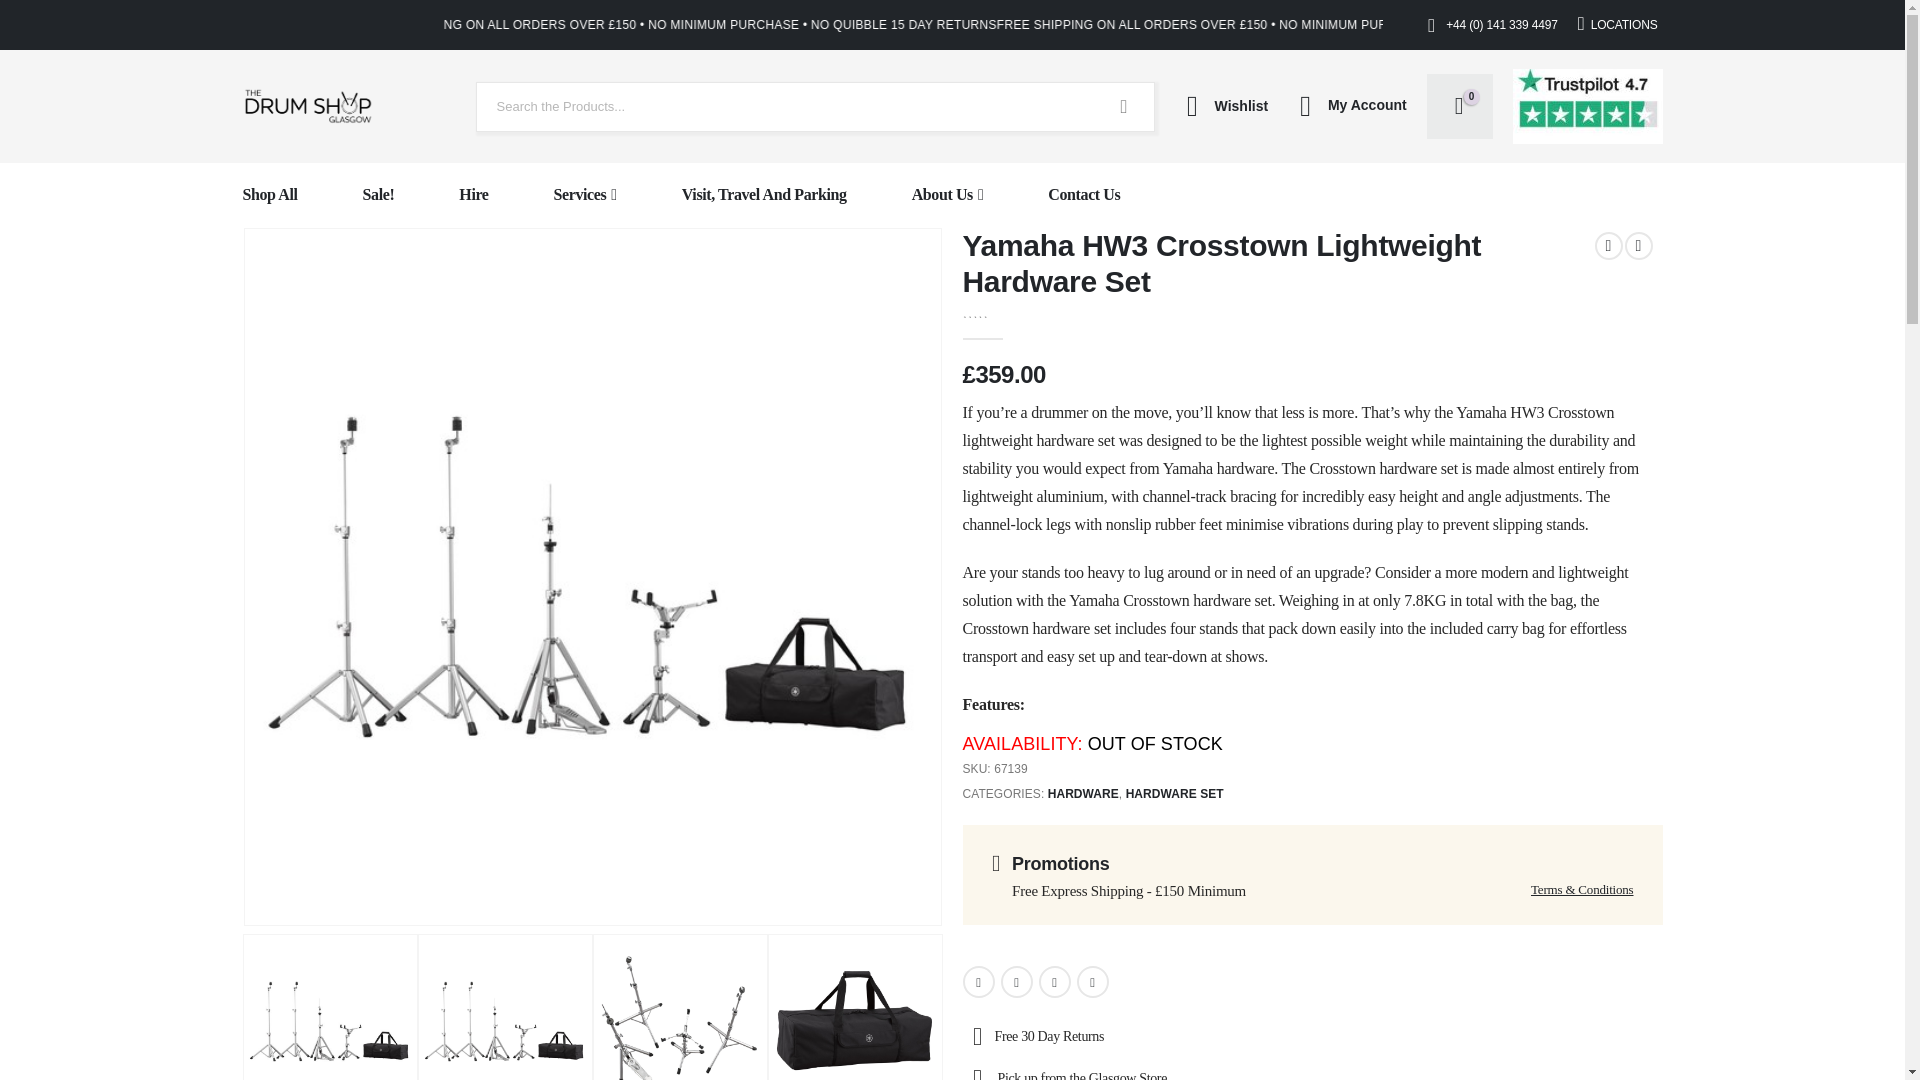 Image resolution: width=1920 pixels, height=1080 pixels. Describe the element at coordinates (978, 981) in the screenshot. I see `Facebook` at that location.